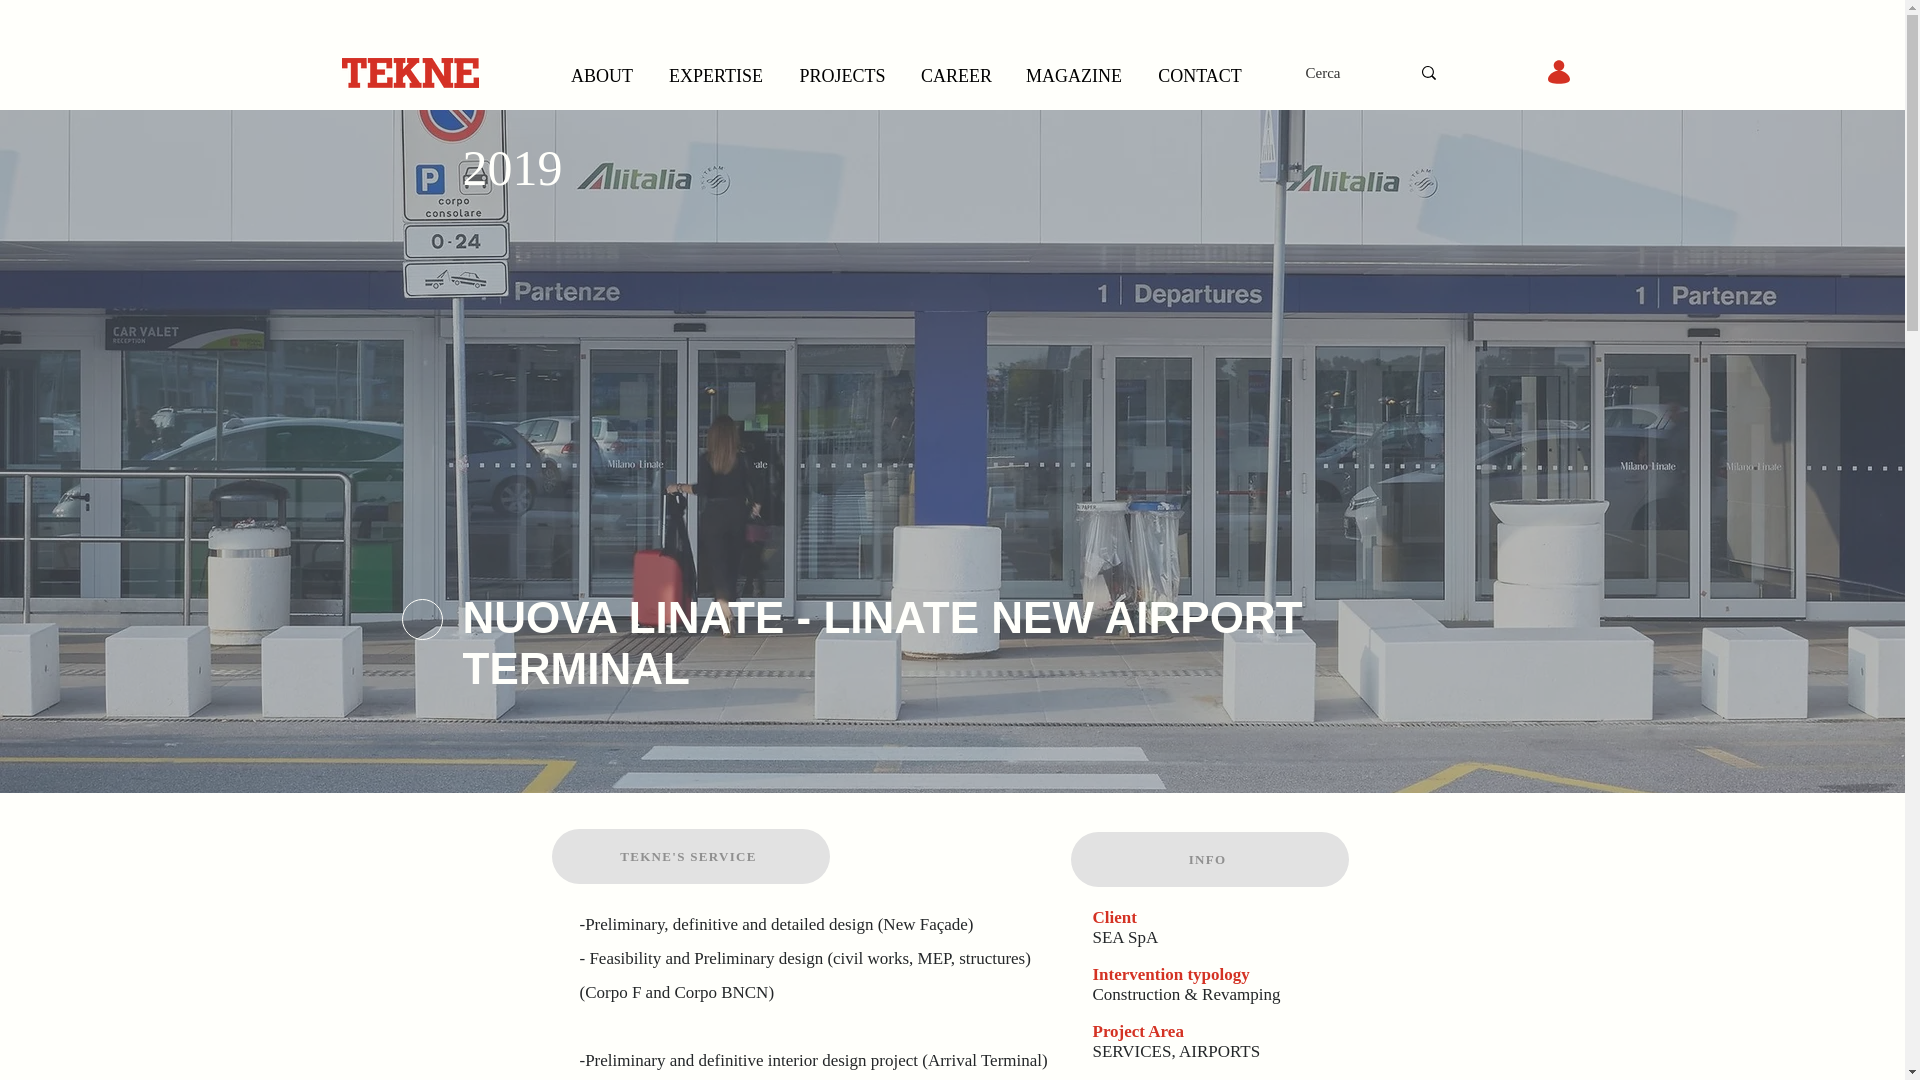  What do you see at coordinates (716, 76) in the screenshot?
I see `EXPERTISE` at bounding box center [716, 76].